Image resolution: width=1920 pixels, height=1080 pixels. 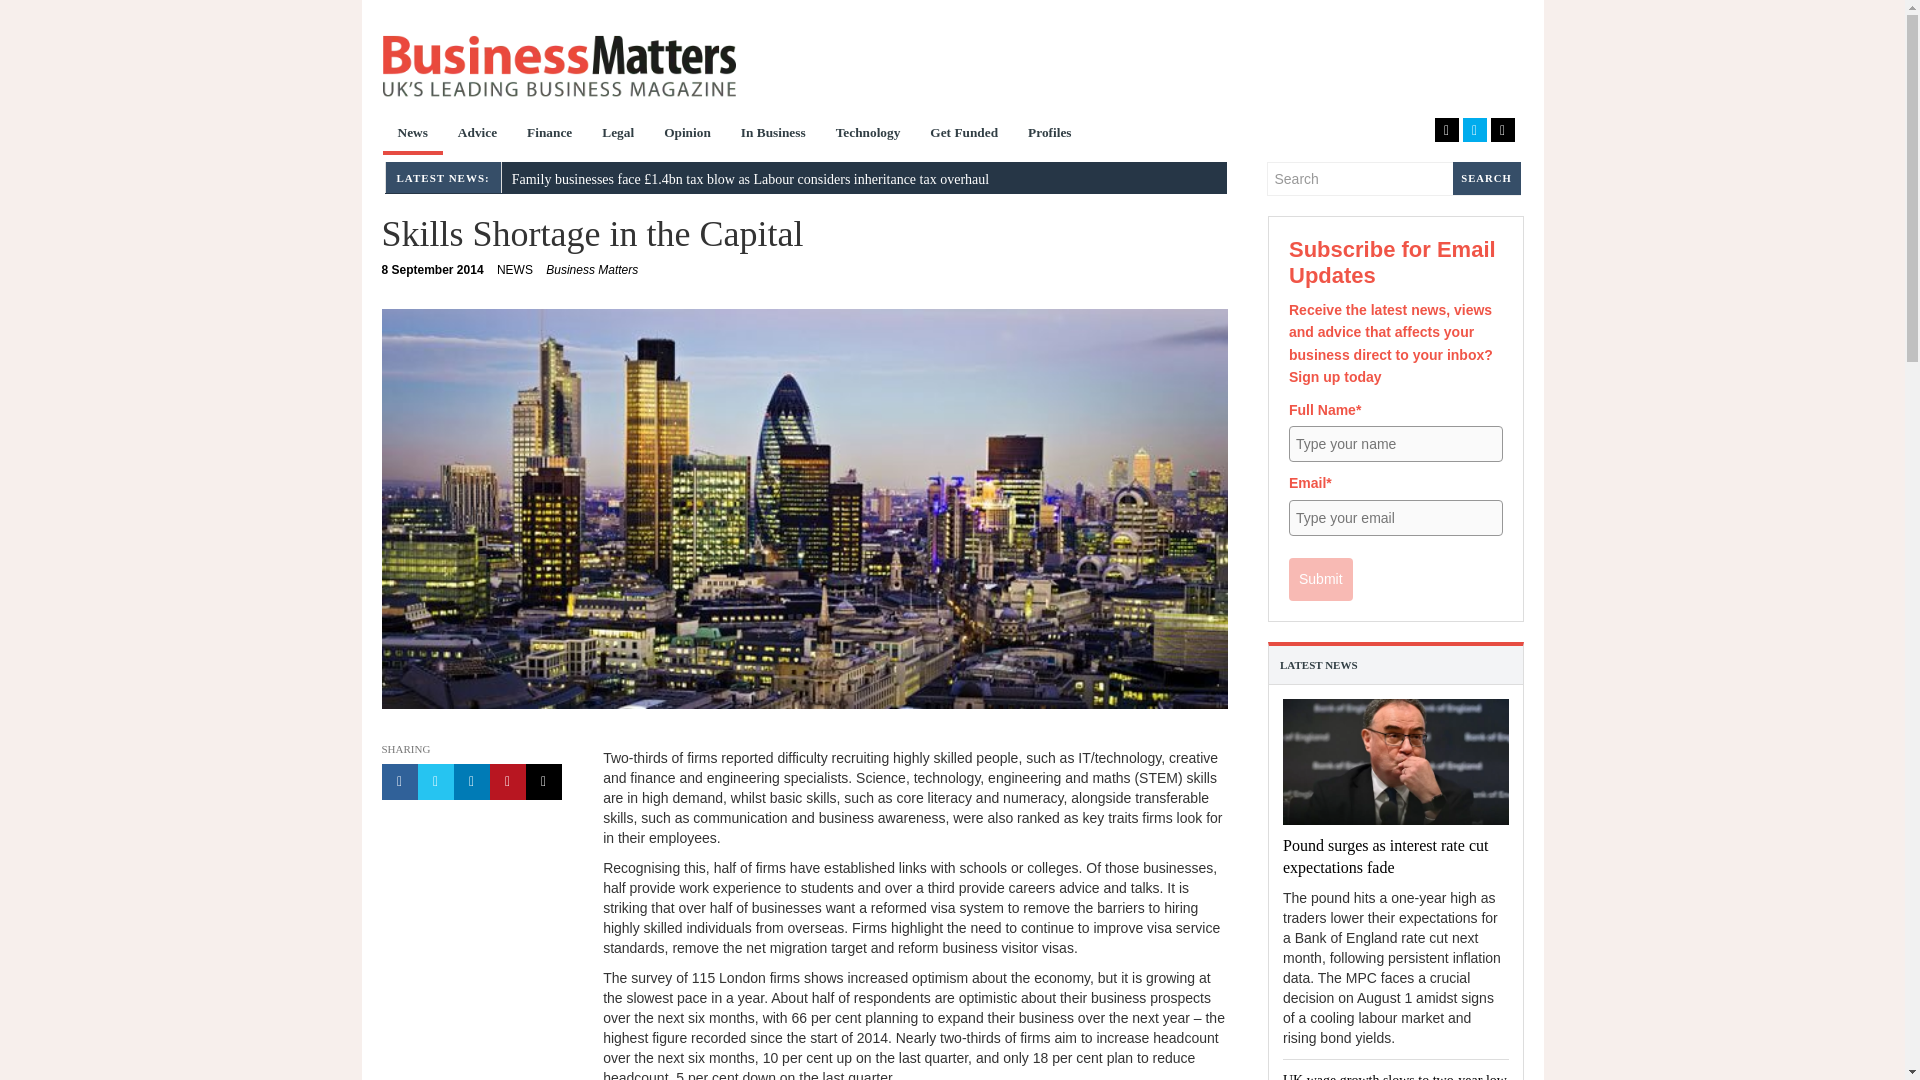 I want to click on 8 September 2014, so click(x=432, y=270).